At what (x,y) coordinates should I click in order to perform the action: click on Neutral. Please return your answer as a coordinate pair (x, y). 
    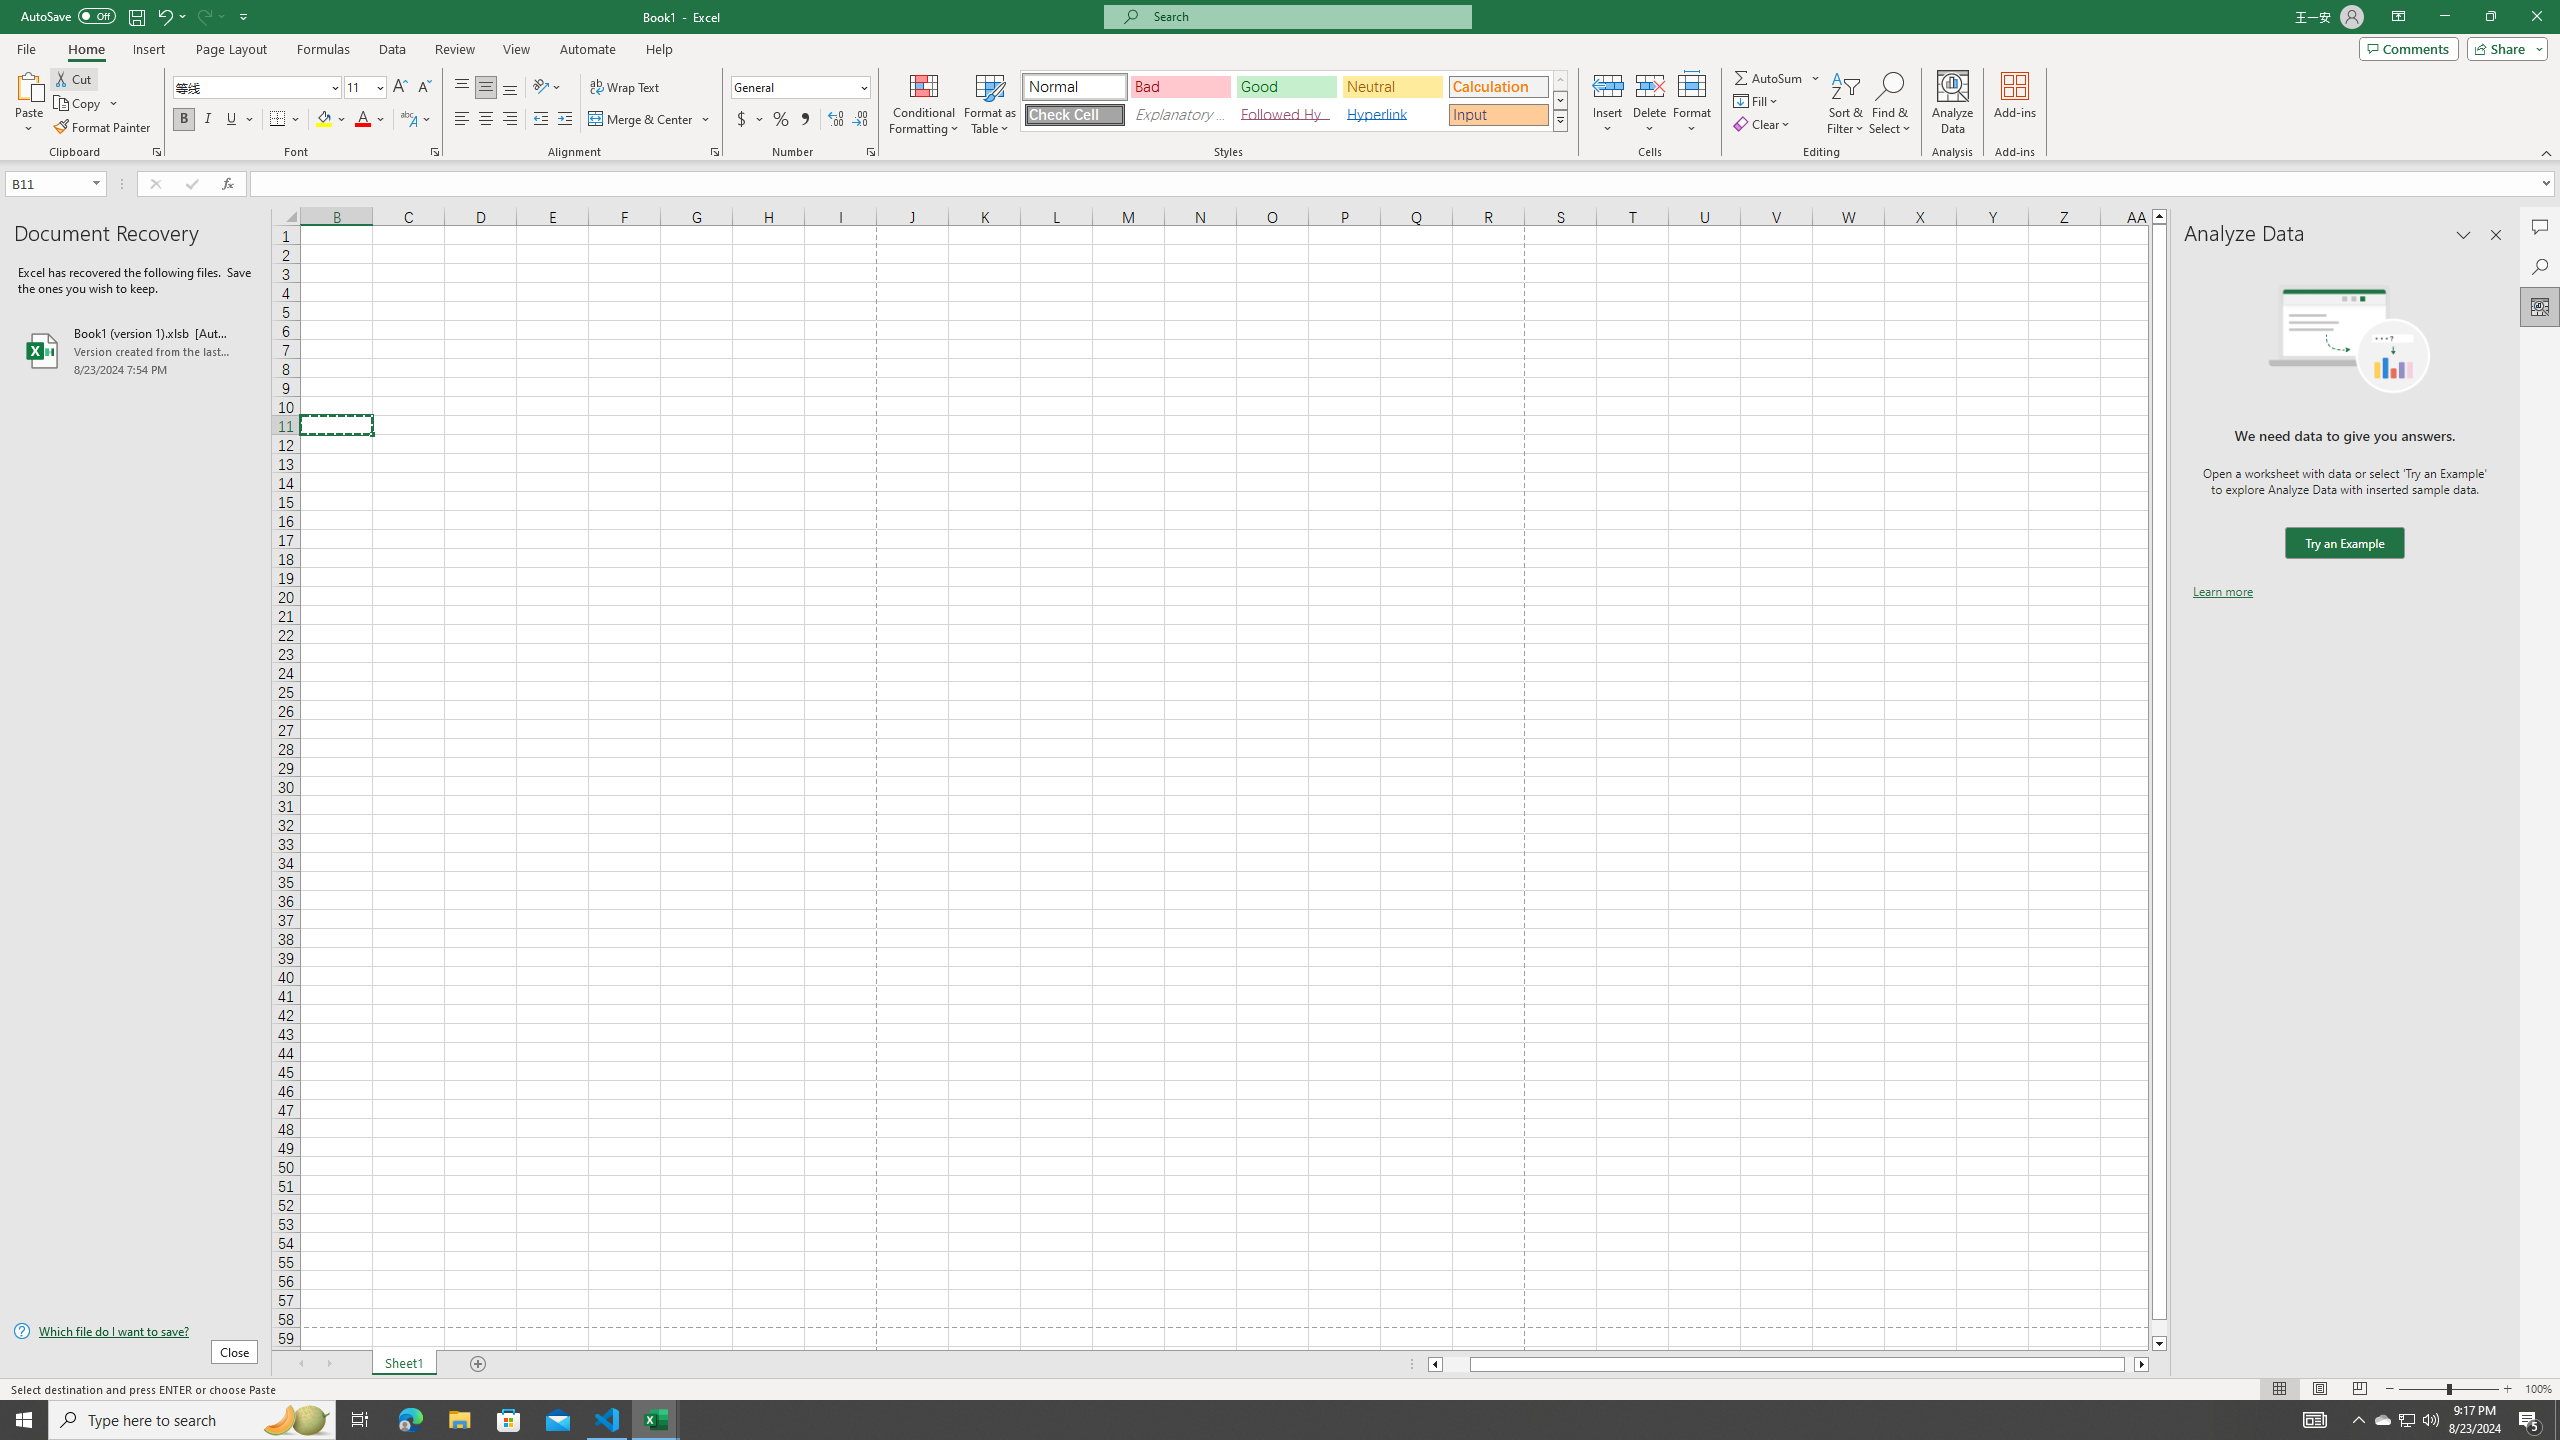
    Looking at the image, I should click on (1392, 86).